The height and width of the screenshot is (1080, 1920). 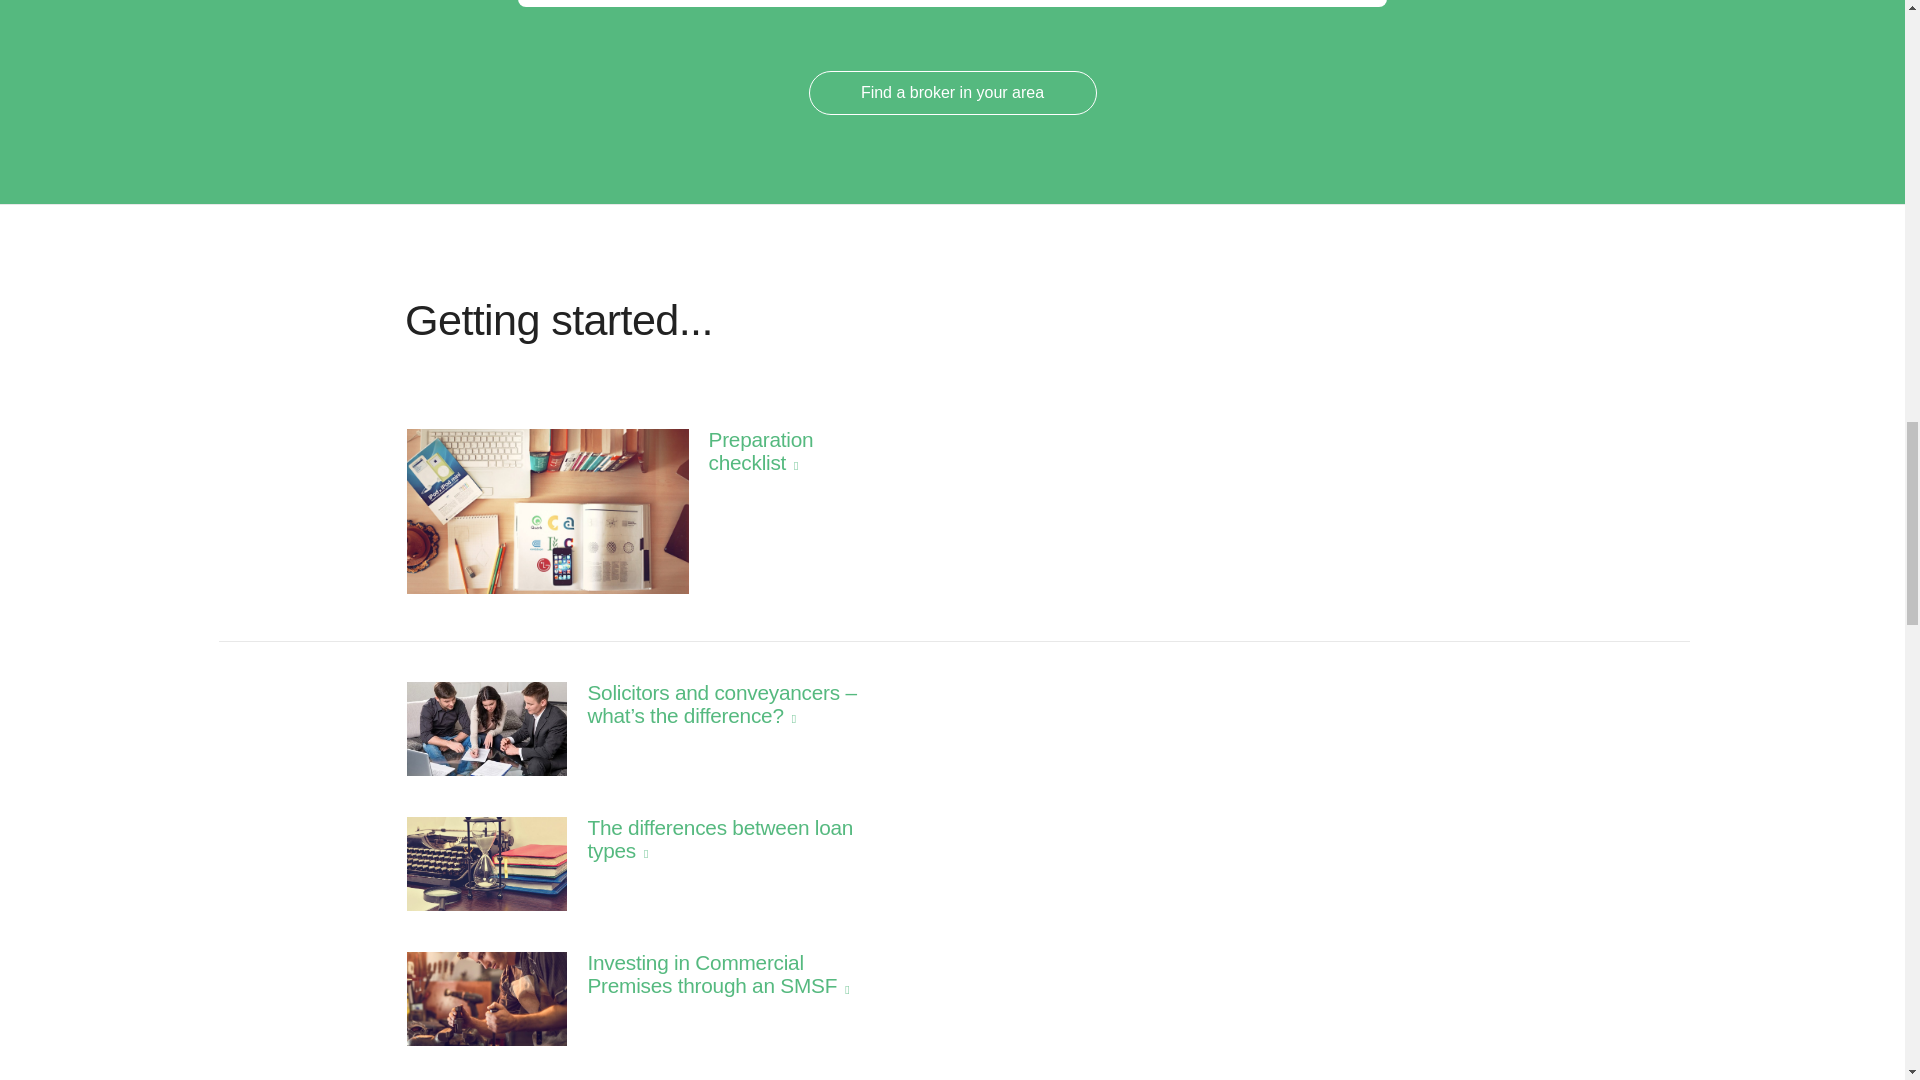 I want to click on Selling your home? Here are the first steps to take, so click(x=1119, y=1074).